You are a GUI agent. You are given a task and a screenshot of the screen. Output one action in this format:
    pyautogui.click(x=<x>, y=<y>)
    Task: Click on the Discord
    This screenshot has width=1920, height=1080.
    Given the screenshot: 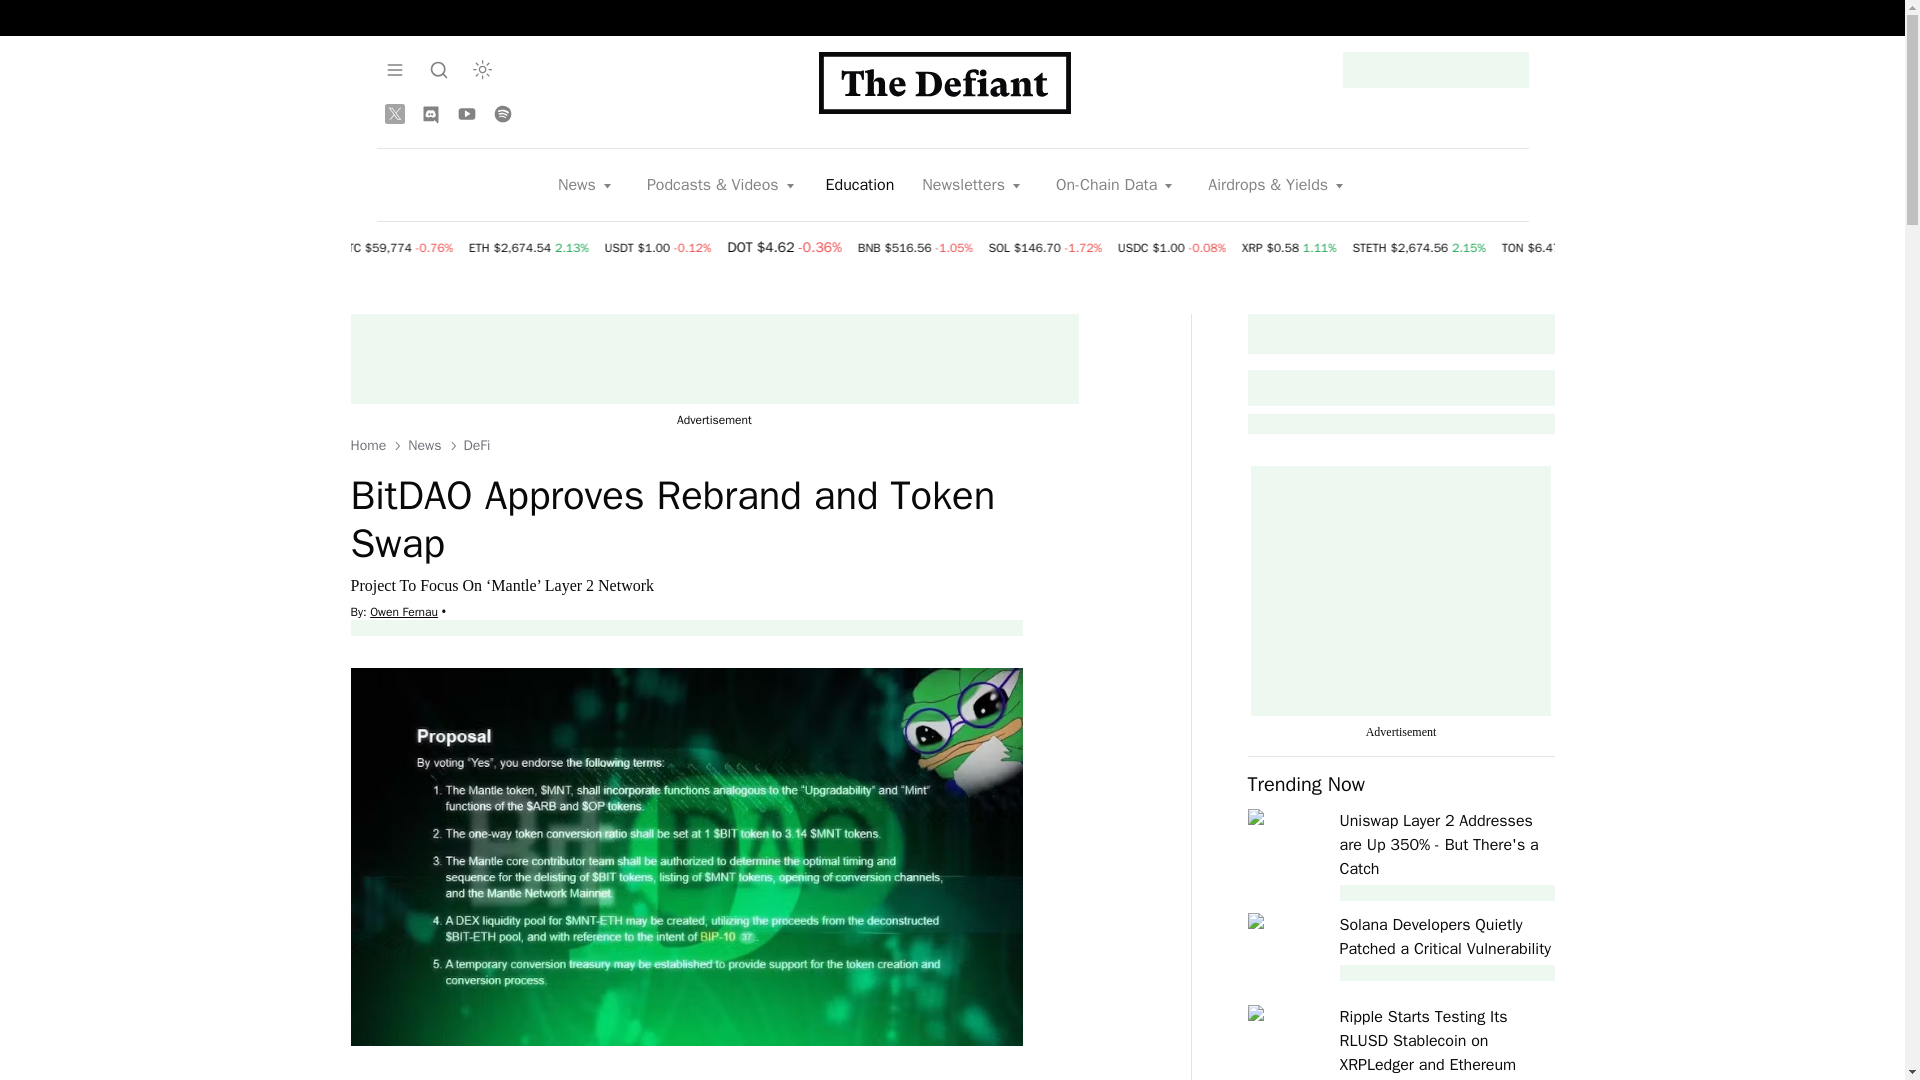 What is the action you would take?
    pyautogui.click(x=430, y=114)
    